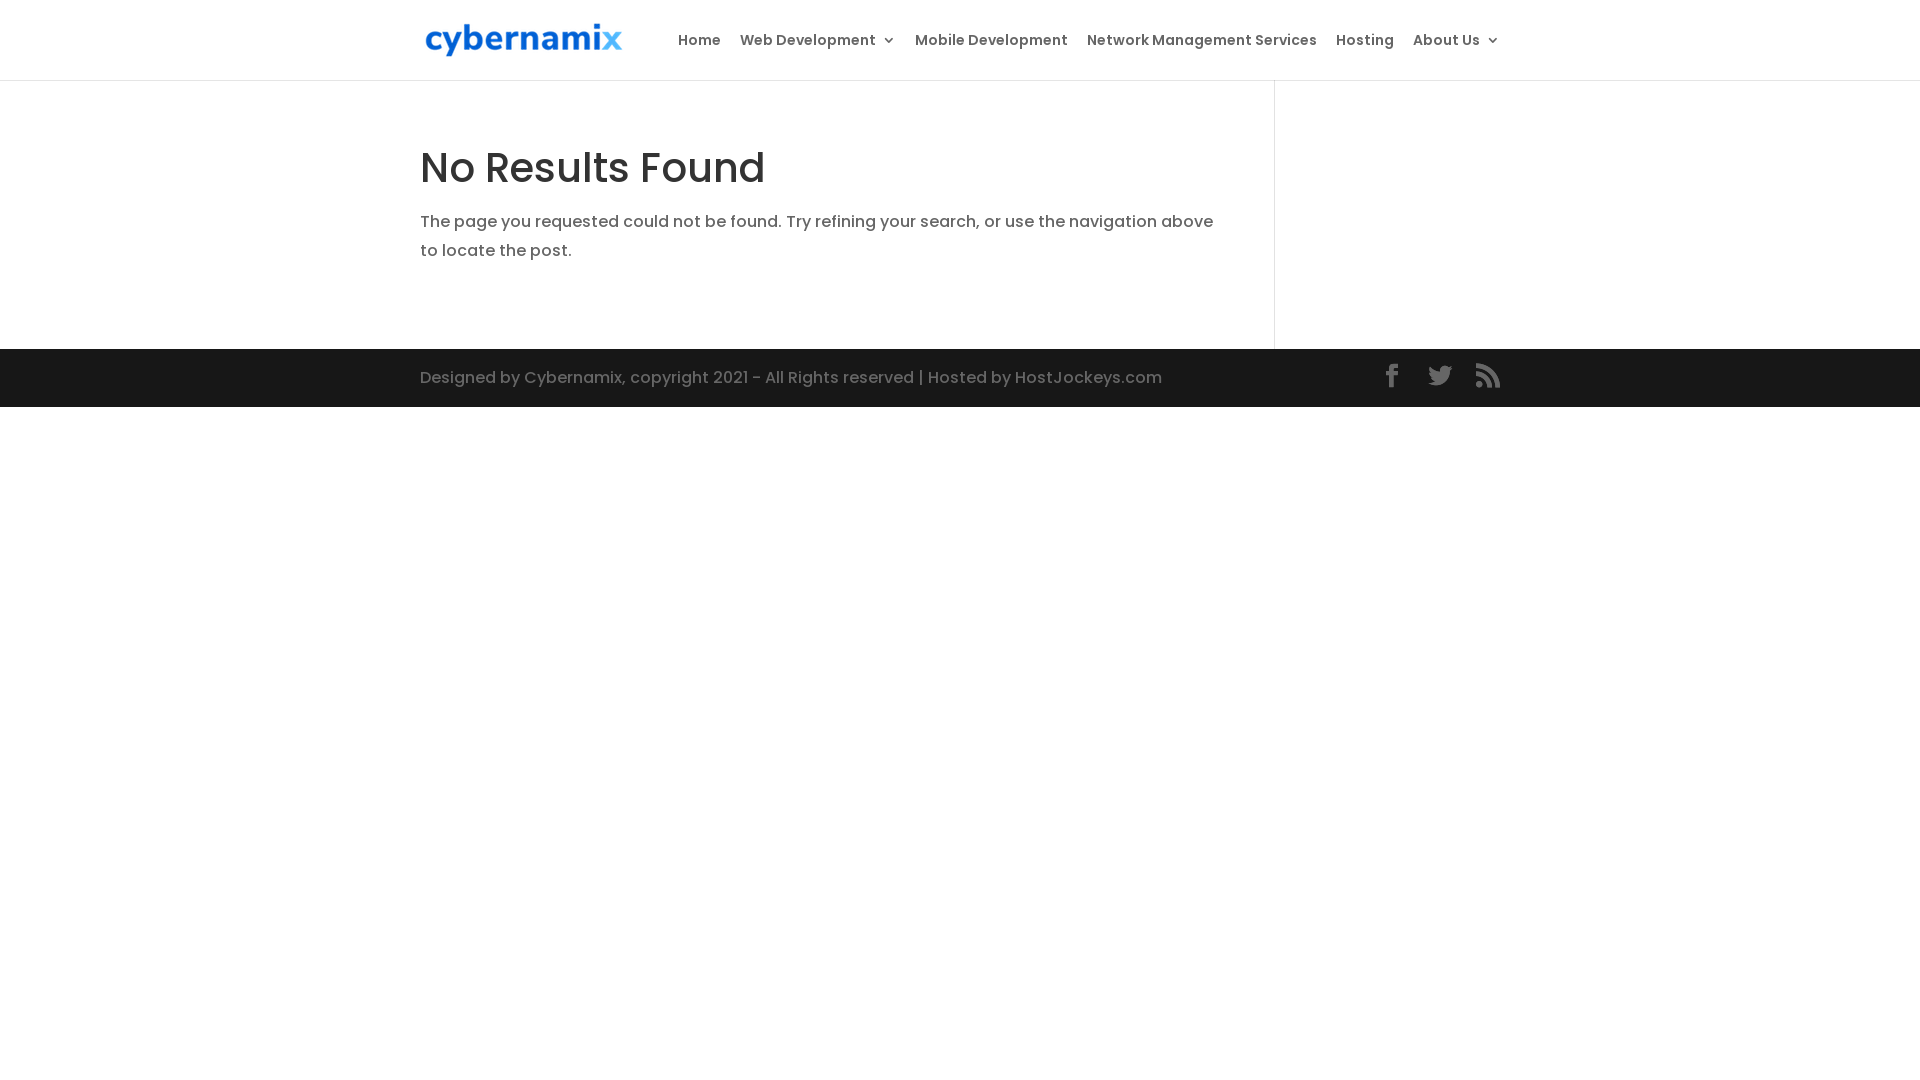  I want to click on About Us, so click(1456, 56).